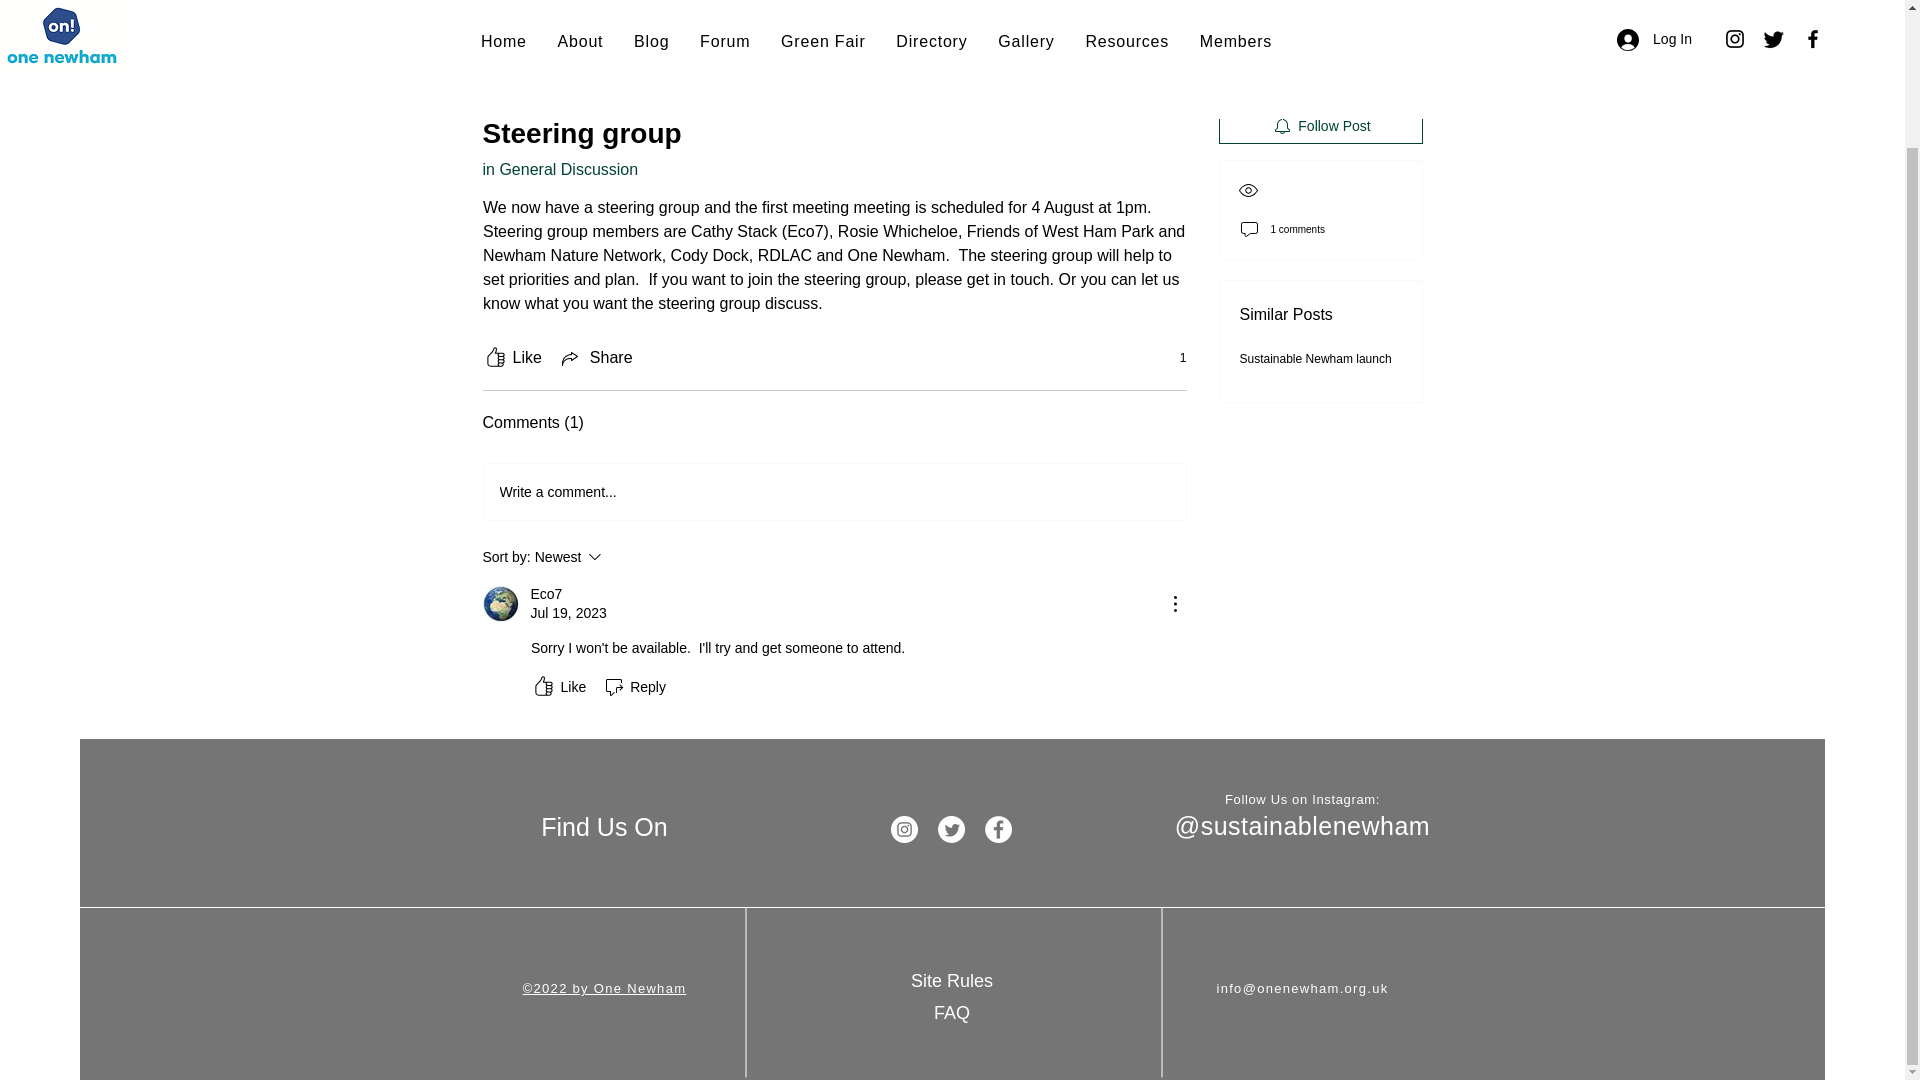  I want to click on Eco7, so click(546, 594).